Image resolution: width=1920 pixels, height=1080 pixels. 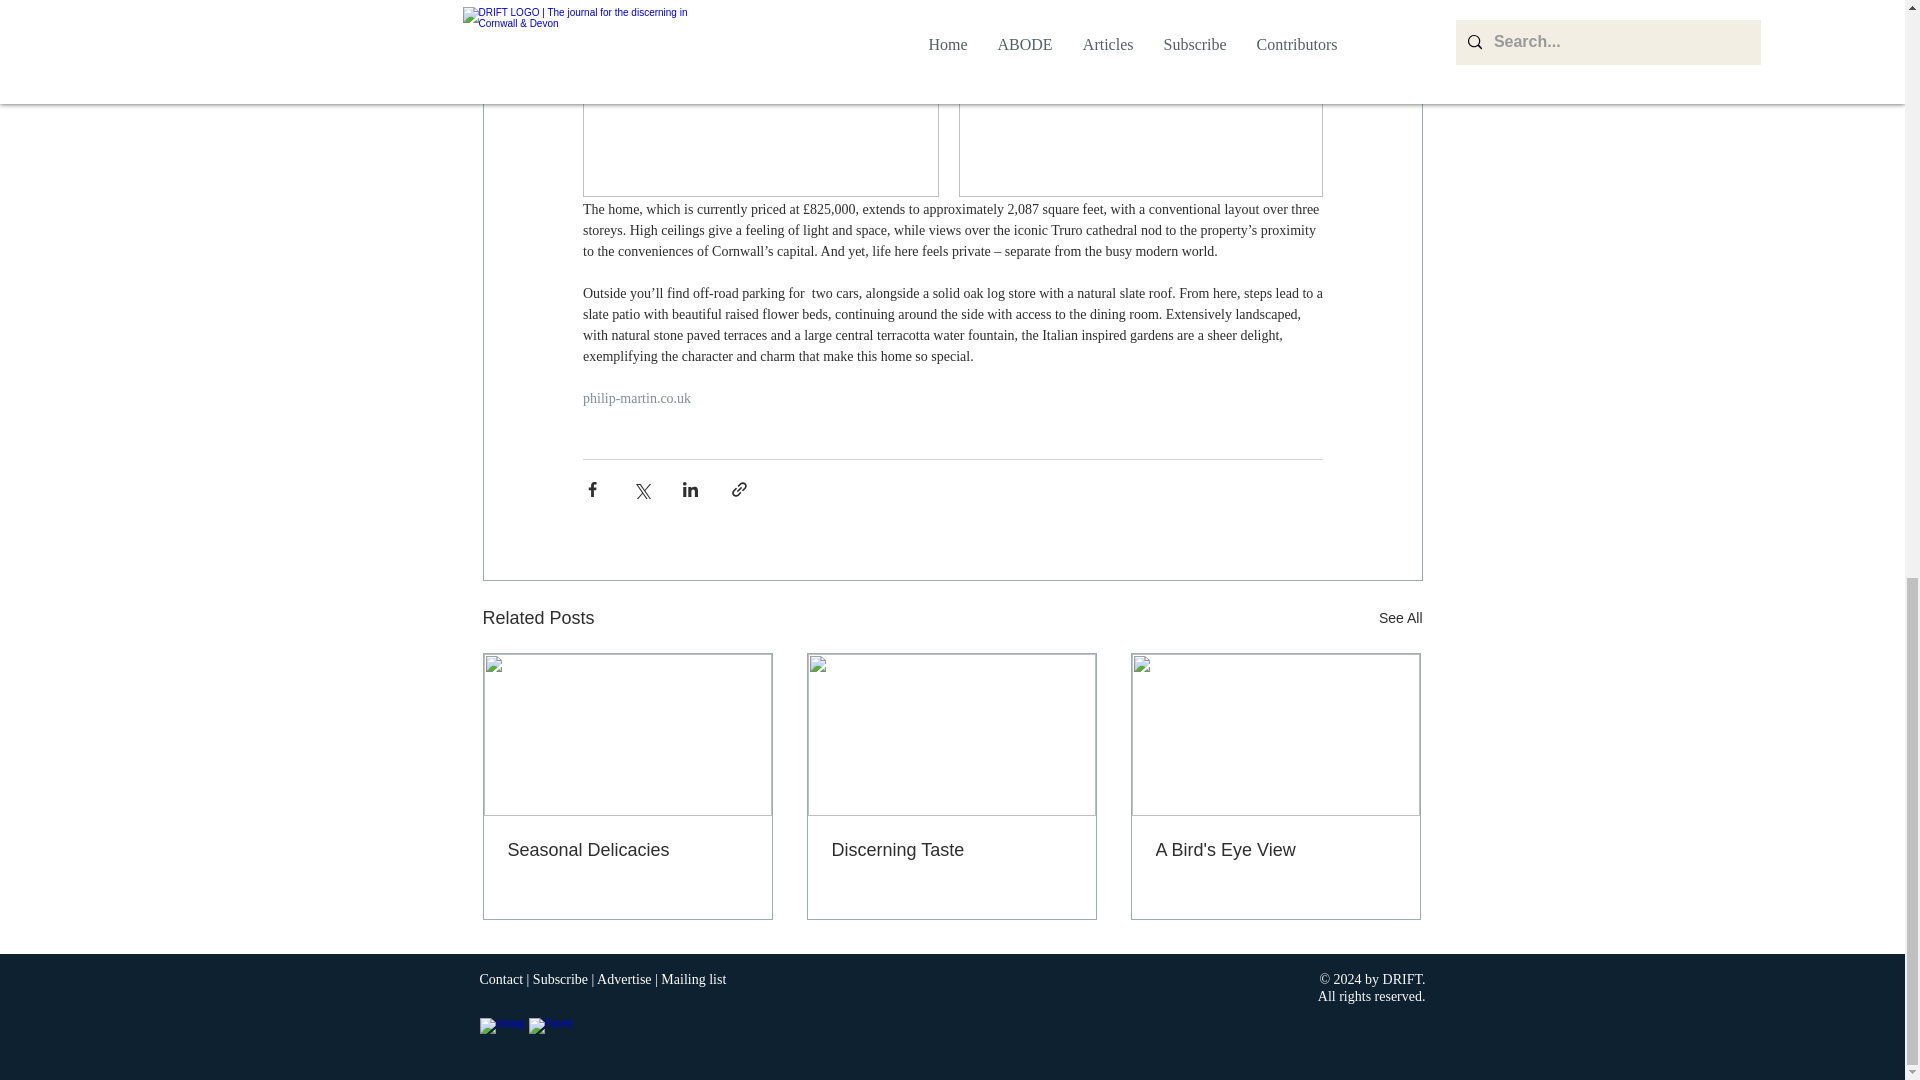 I want to click on Discerning Taste, so click(x=951, y=850).